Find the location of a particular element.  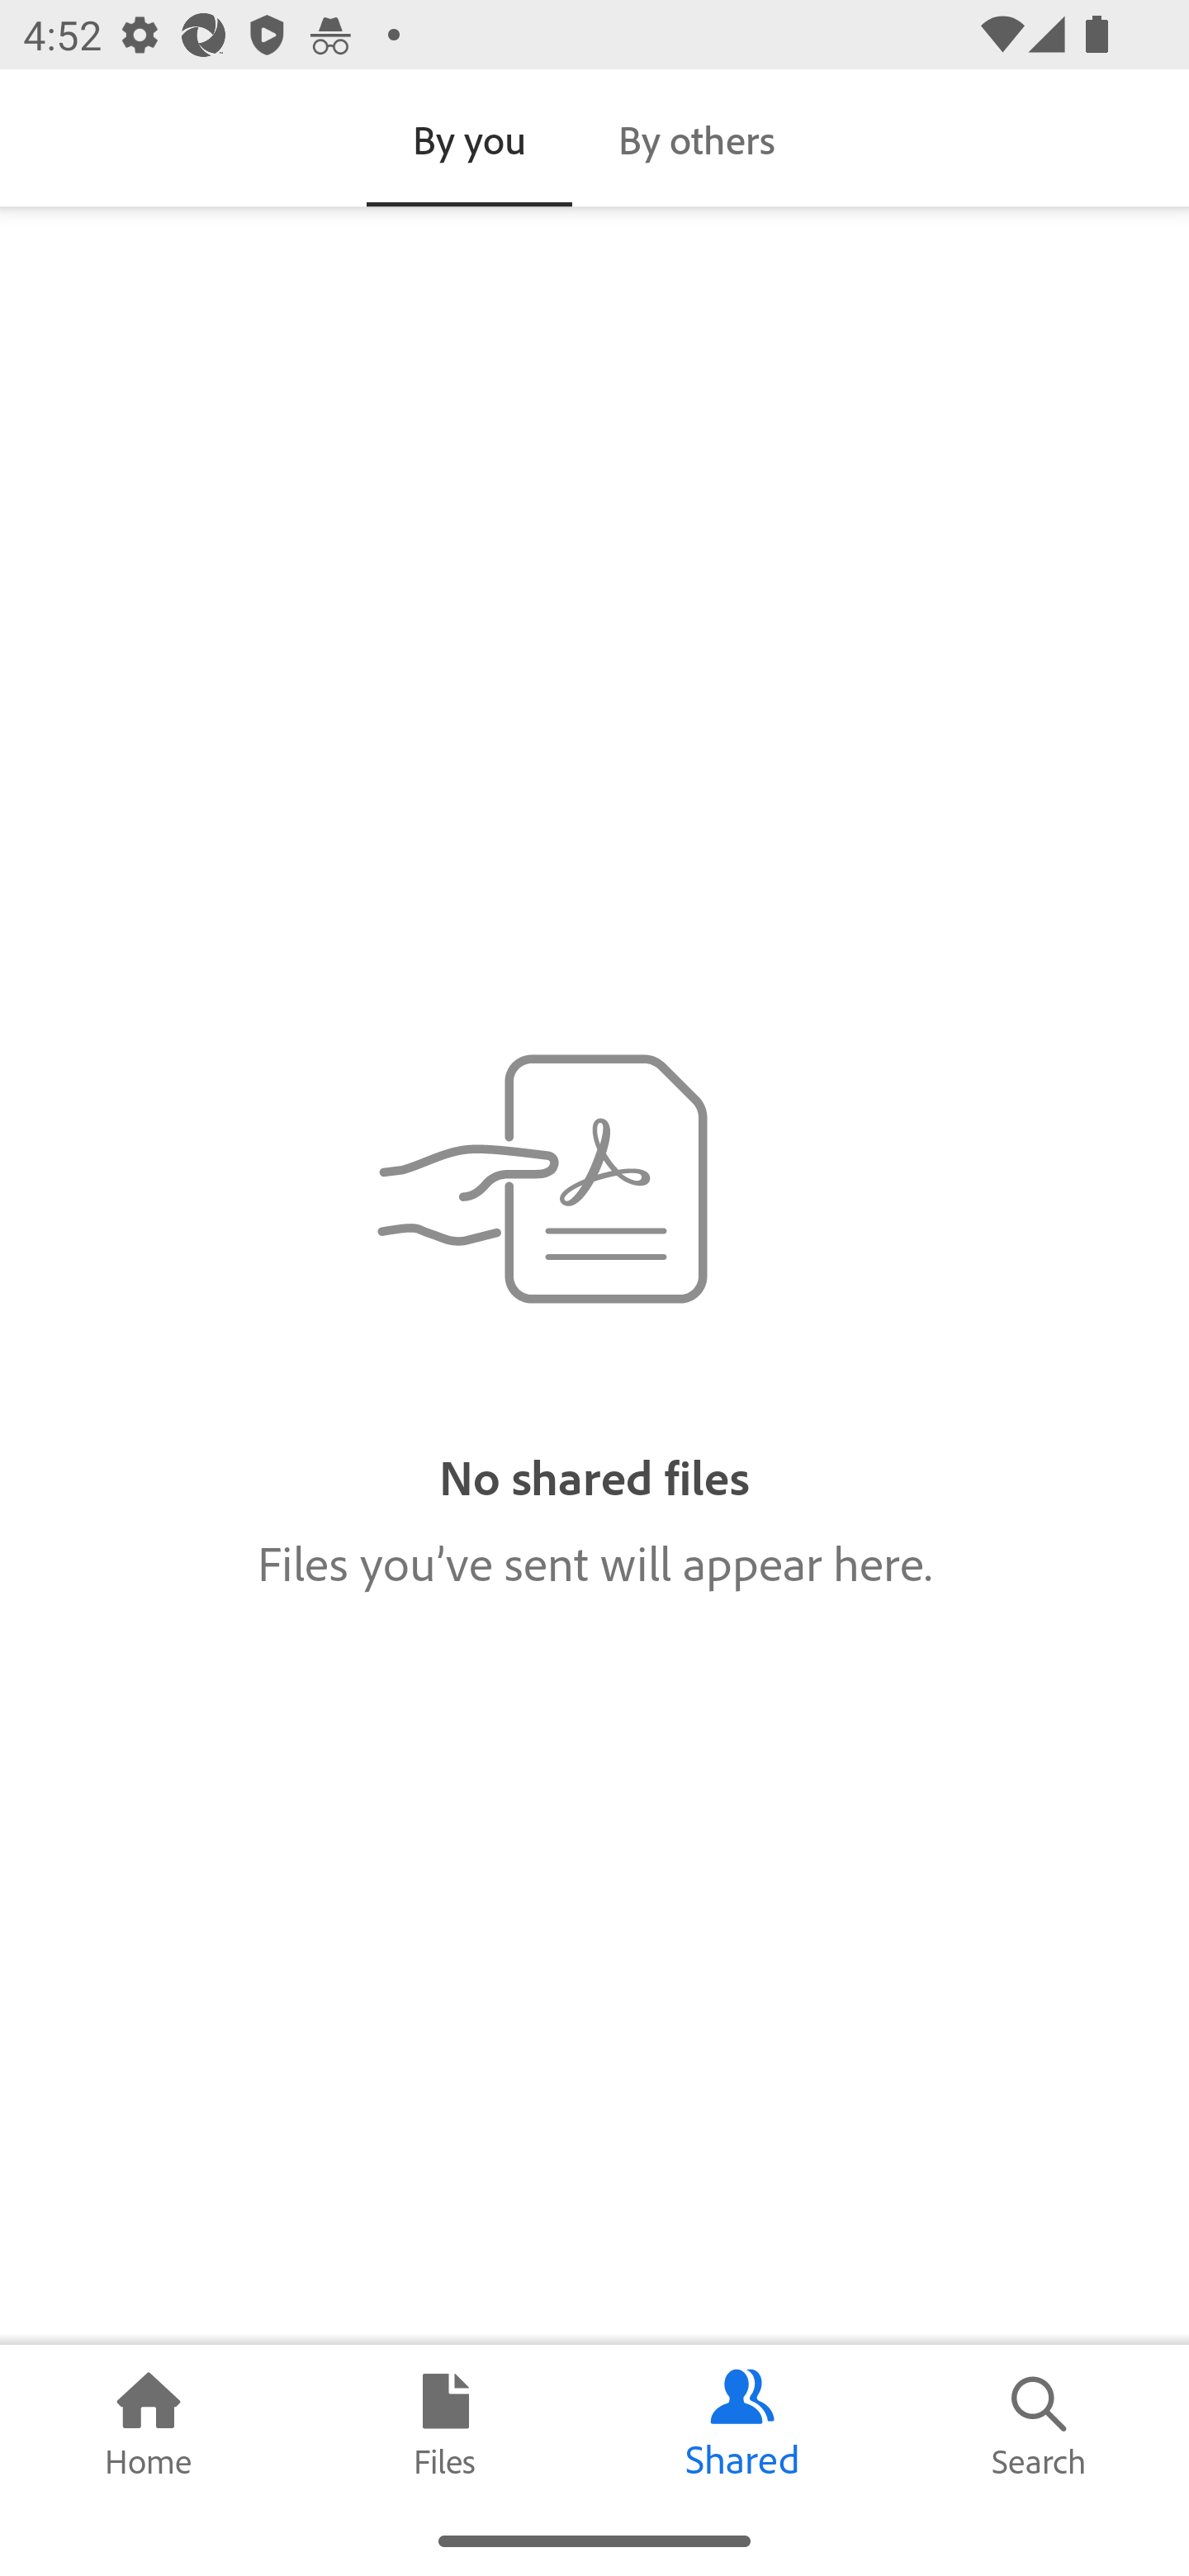

Shared is located at coordinates (743, 2425).